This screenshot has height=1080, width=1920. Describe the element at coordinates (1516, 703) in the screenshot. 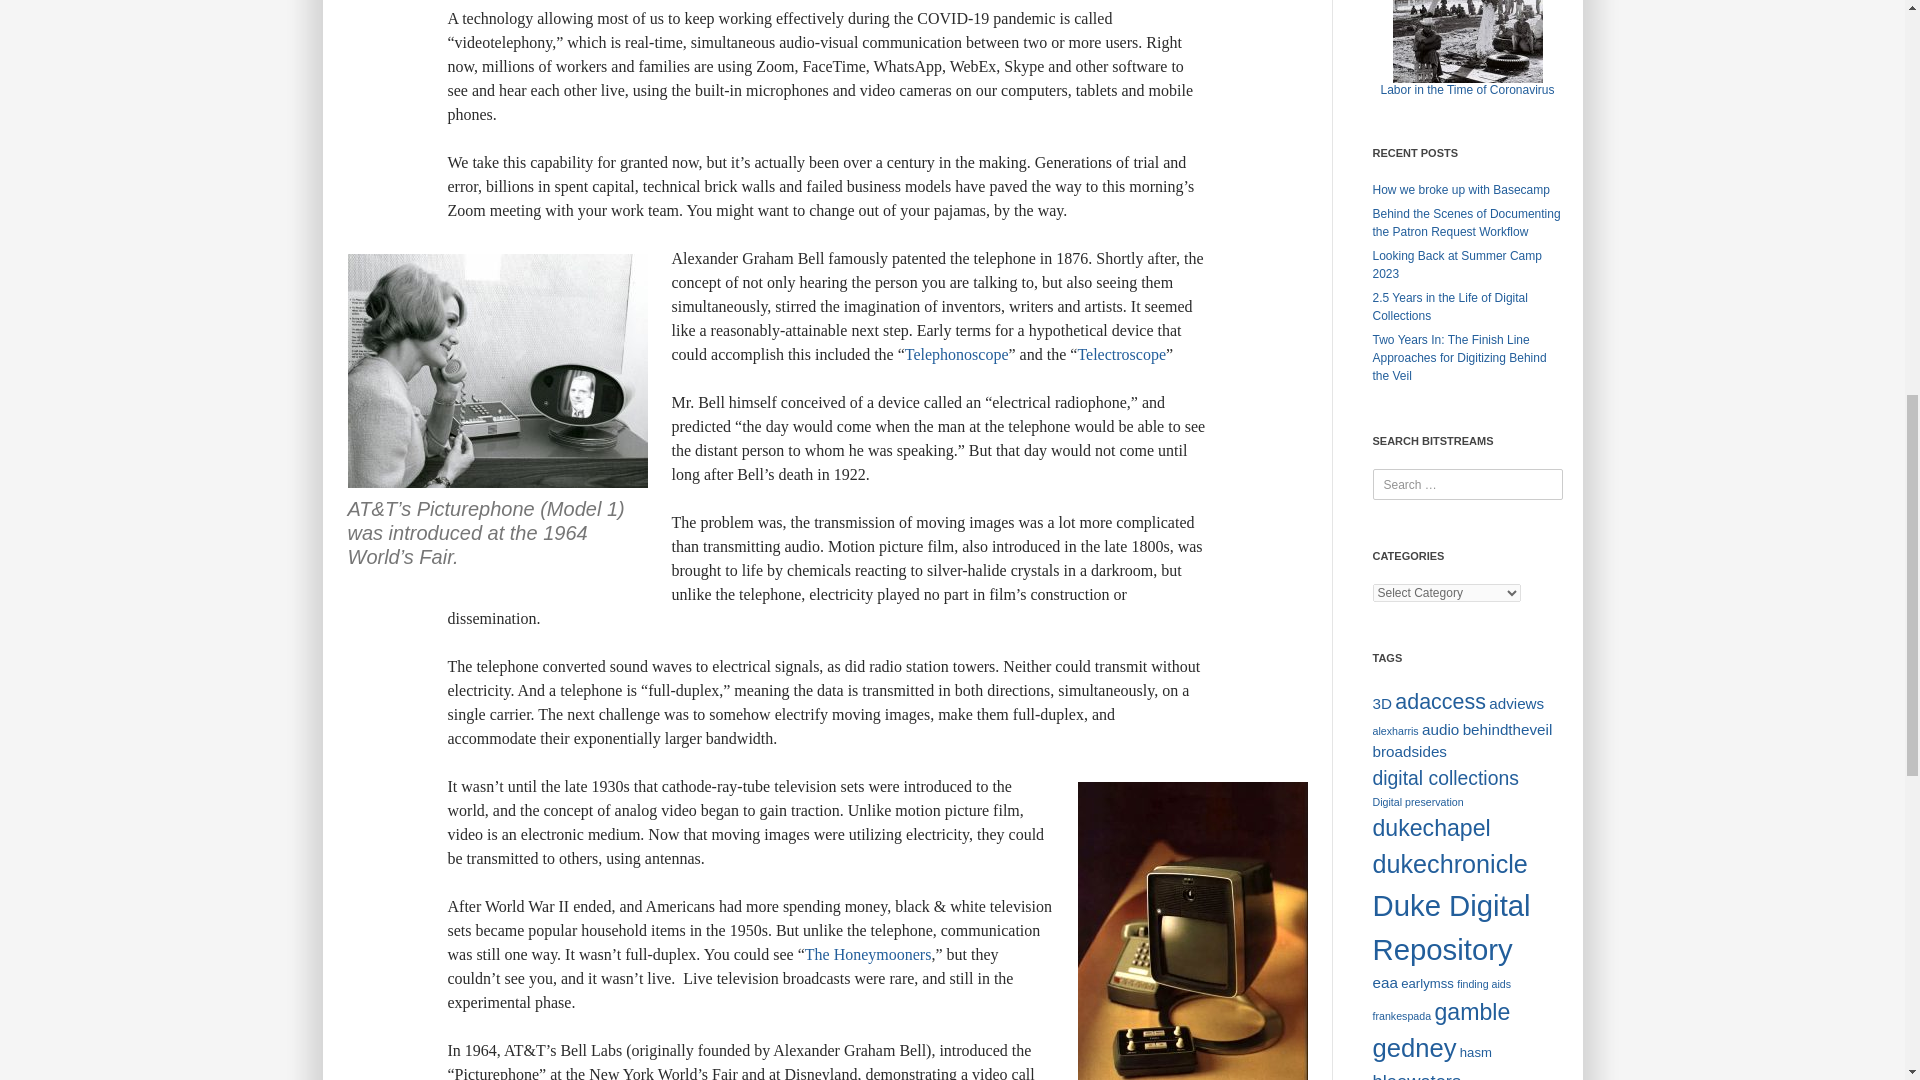

I see `adviews` at that location.